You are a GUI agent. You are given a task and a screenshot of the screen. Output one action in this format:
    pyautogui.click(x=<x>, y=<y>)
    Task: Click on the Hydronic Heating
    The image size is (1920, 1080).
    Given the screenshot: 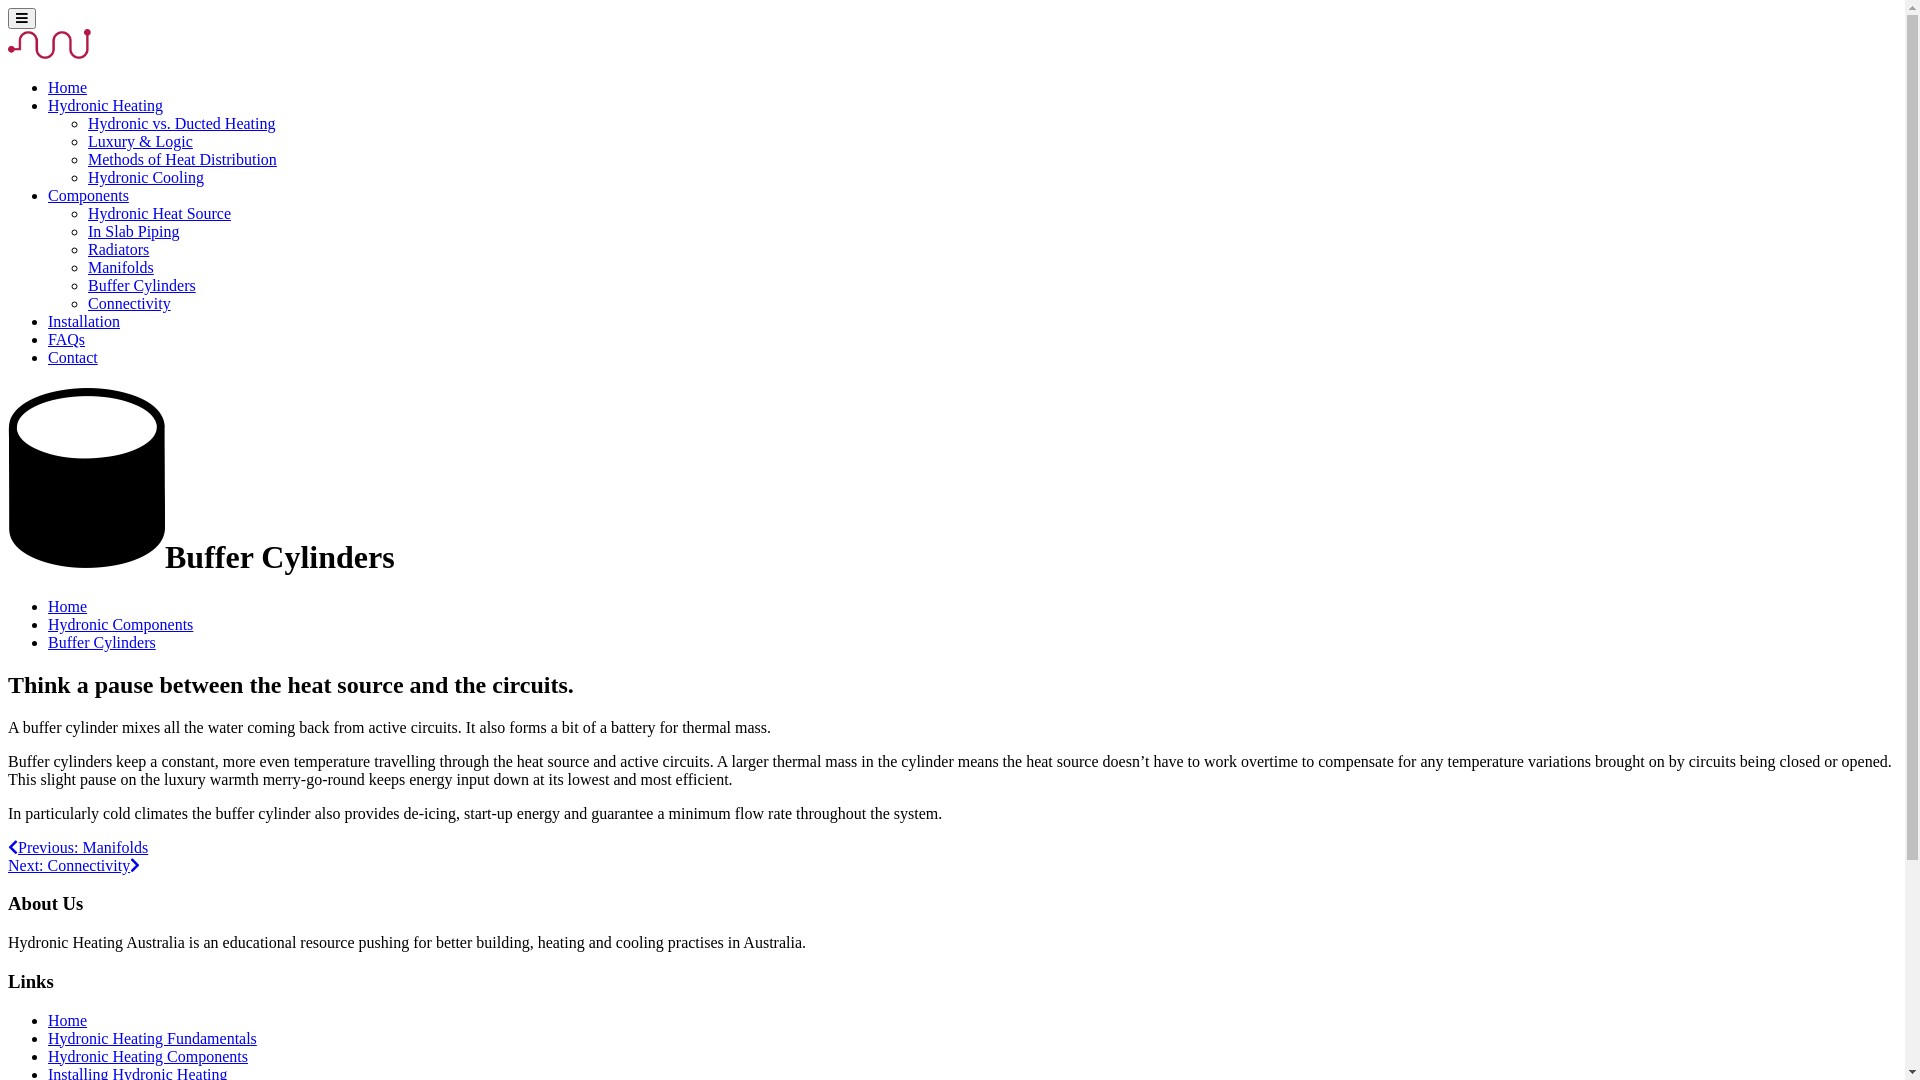 What is the action you would take?
    pyautogui.click(x=106, y=106)
    